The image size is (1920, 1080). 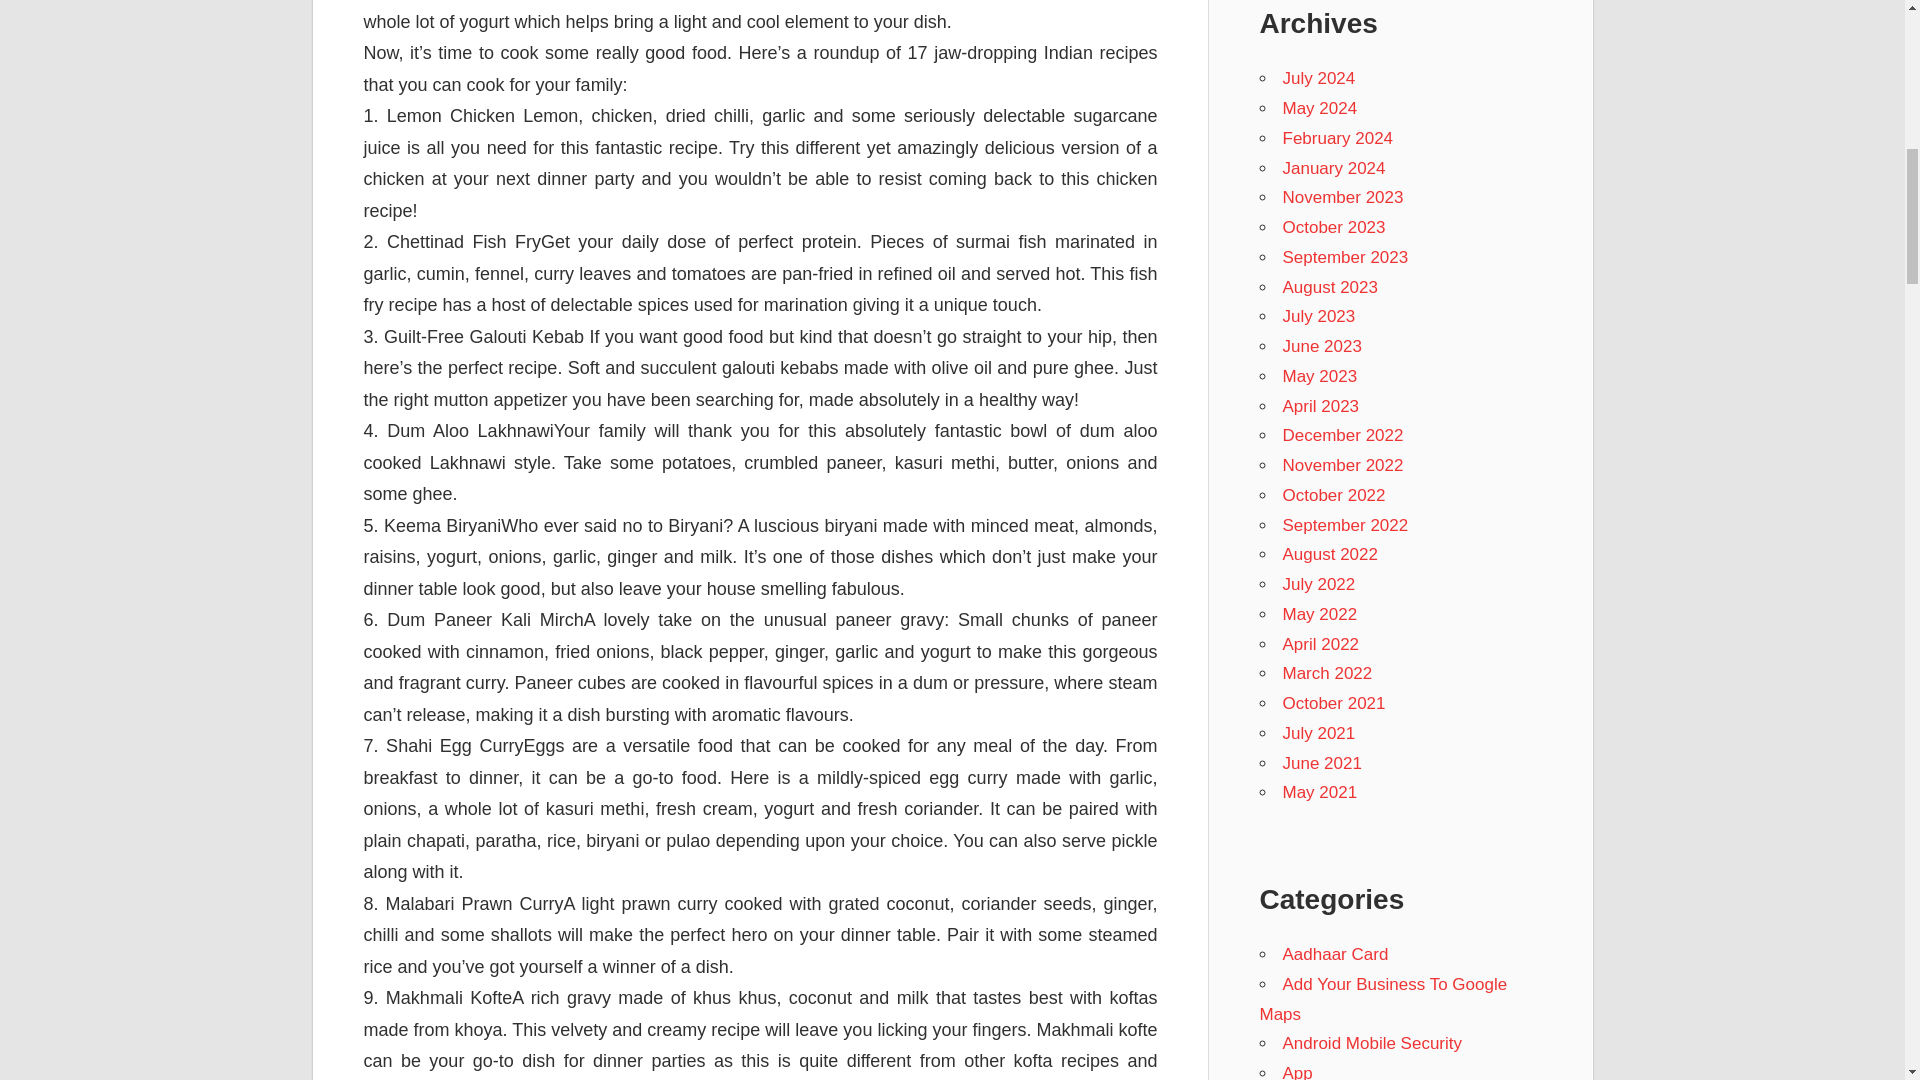 What do you see at coordinates (1383, 999) in the screenshot?
I see `Add Your Business To Google Maps` at bounding box center [1383, 999].